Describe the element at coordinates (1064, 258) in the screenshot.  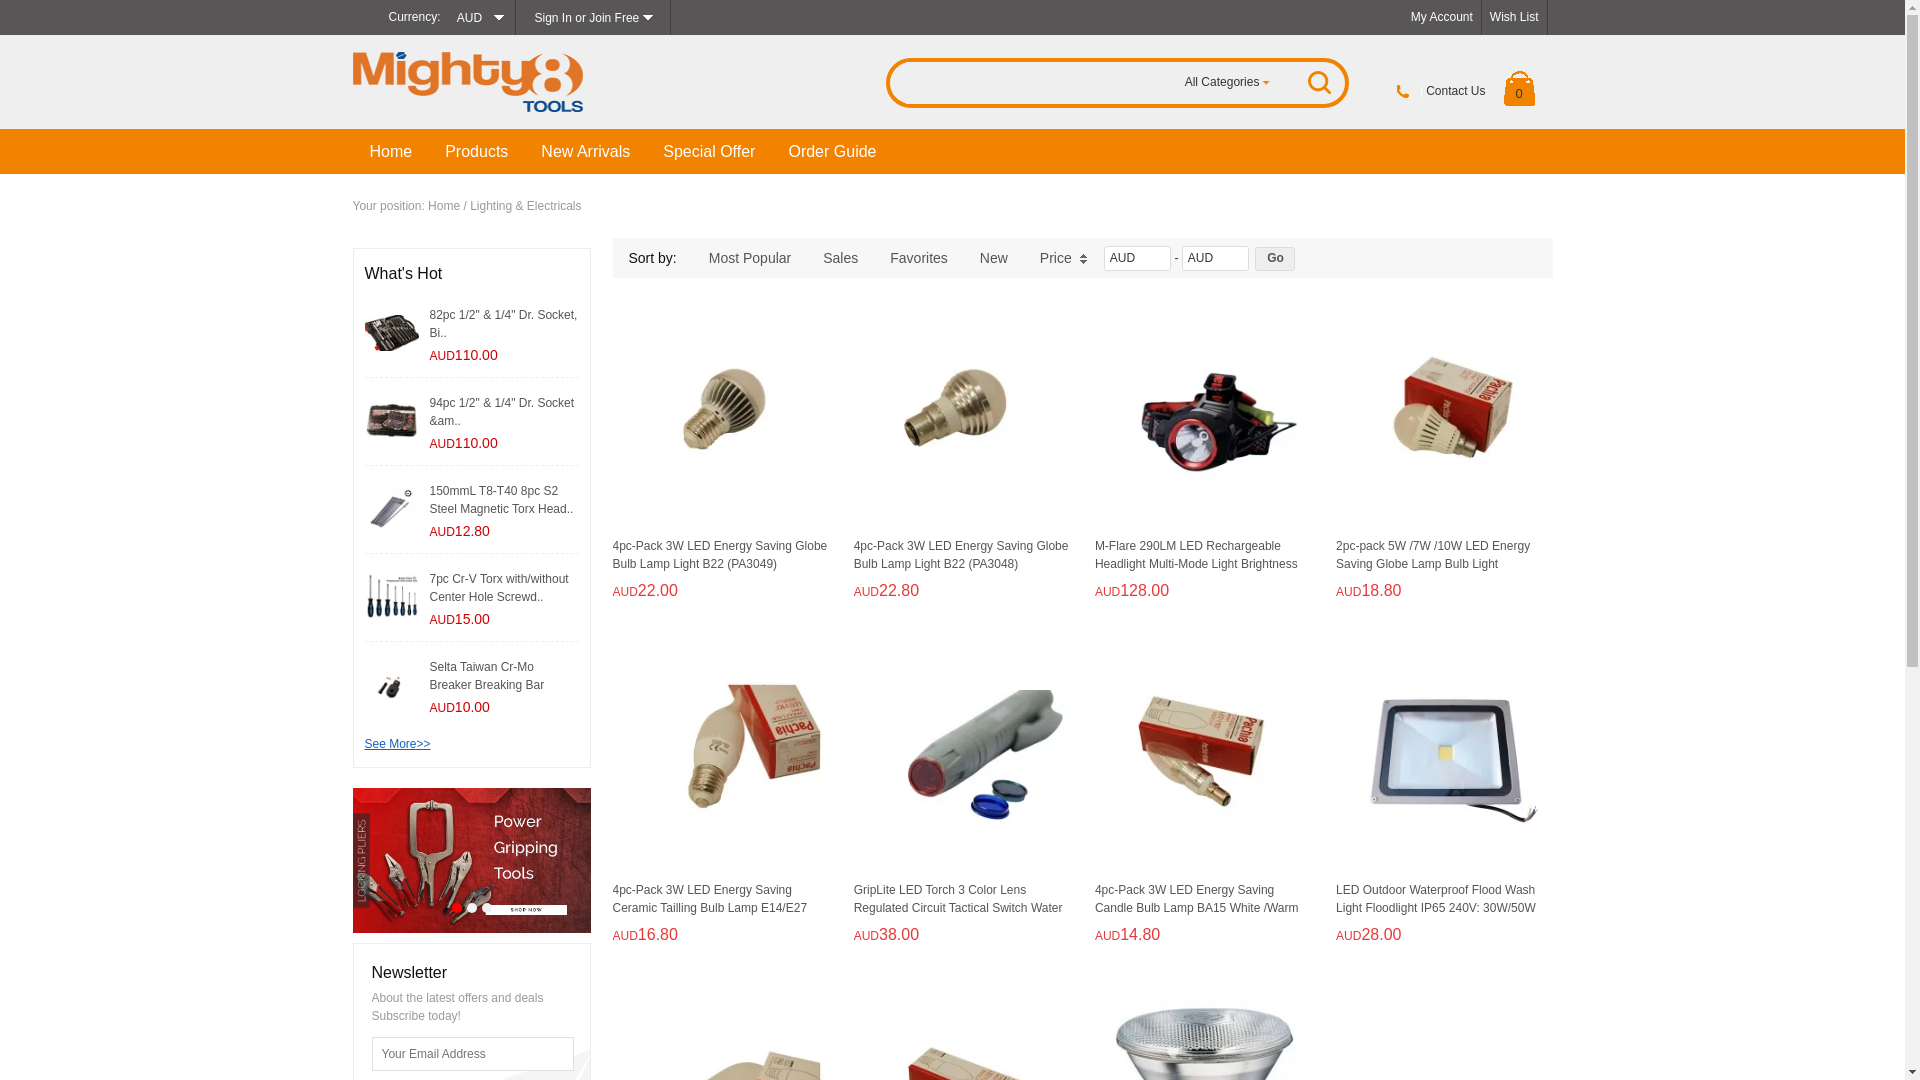
I see `Price` at that location.